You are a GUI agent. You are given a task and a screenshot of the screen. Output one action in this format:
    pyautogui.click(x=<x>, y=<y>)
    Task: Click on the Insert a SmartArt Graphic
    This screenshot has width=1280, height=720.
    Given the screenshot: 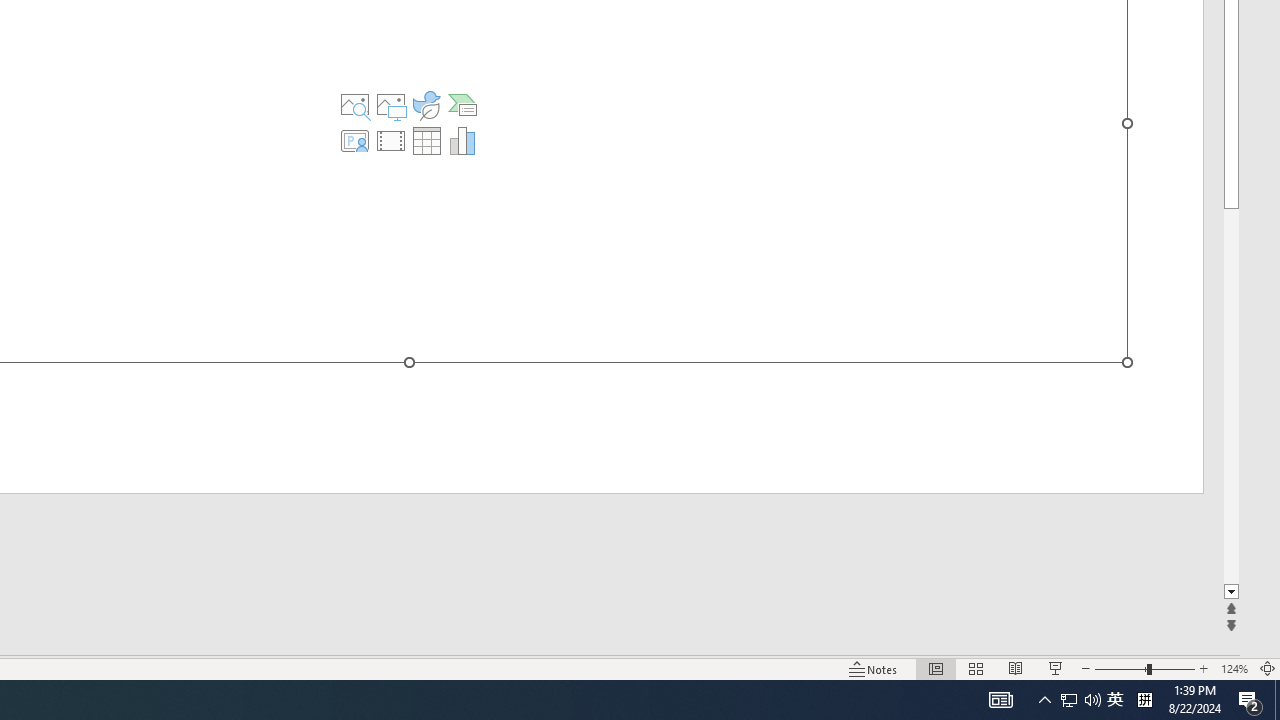 What is the action you would take?
    pyautogui.click(x=462, y=104)
    